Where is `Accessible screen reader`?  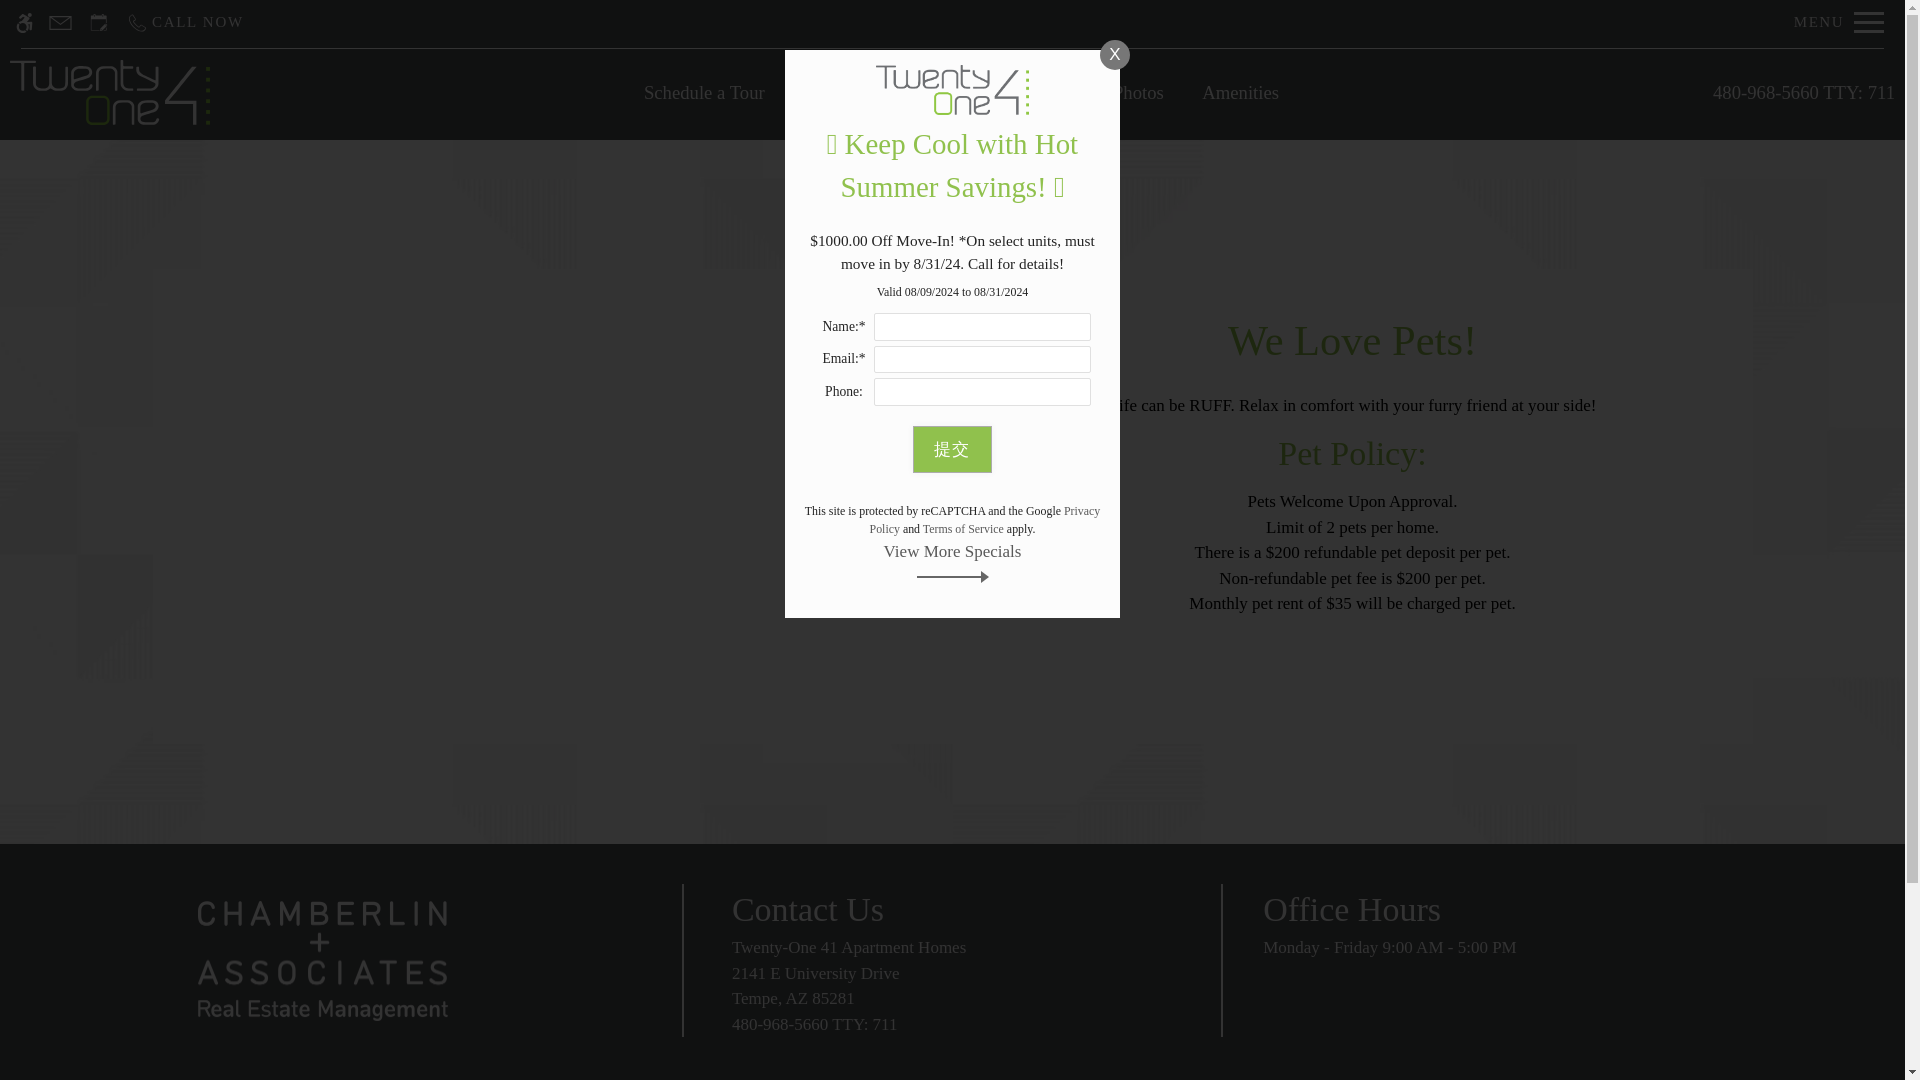
Accessible screen reader is located at coordinates (24, 22).